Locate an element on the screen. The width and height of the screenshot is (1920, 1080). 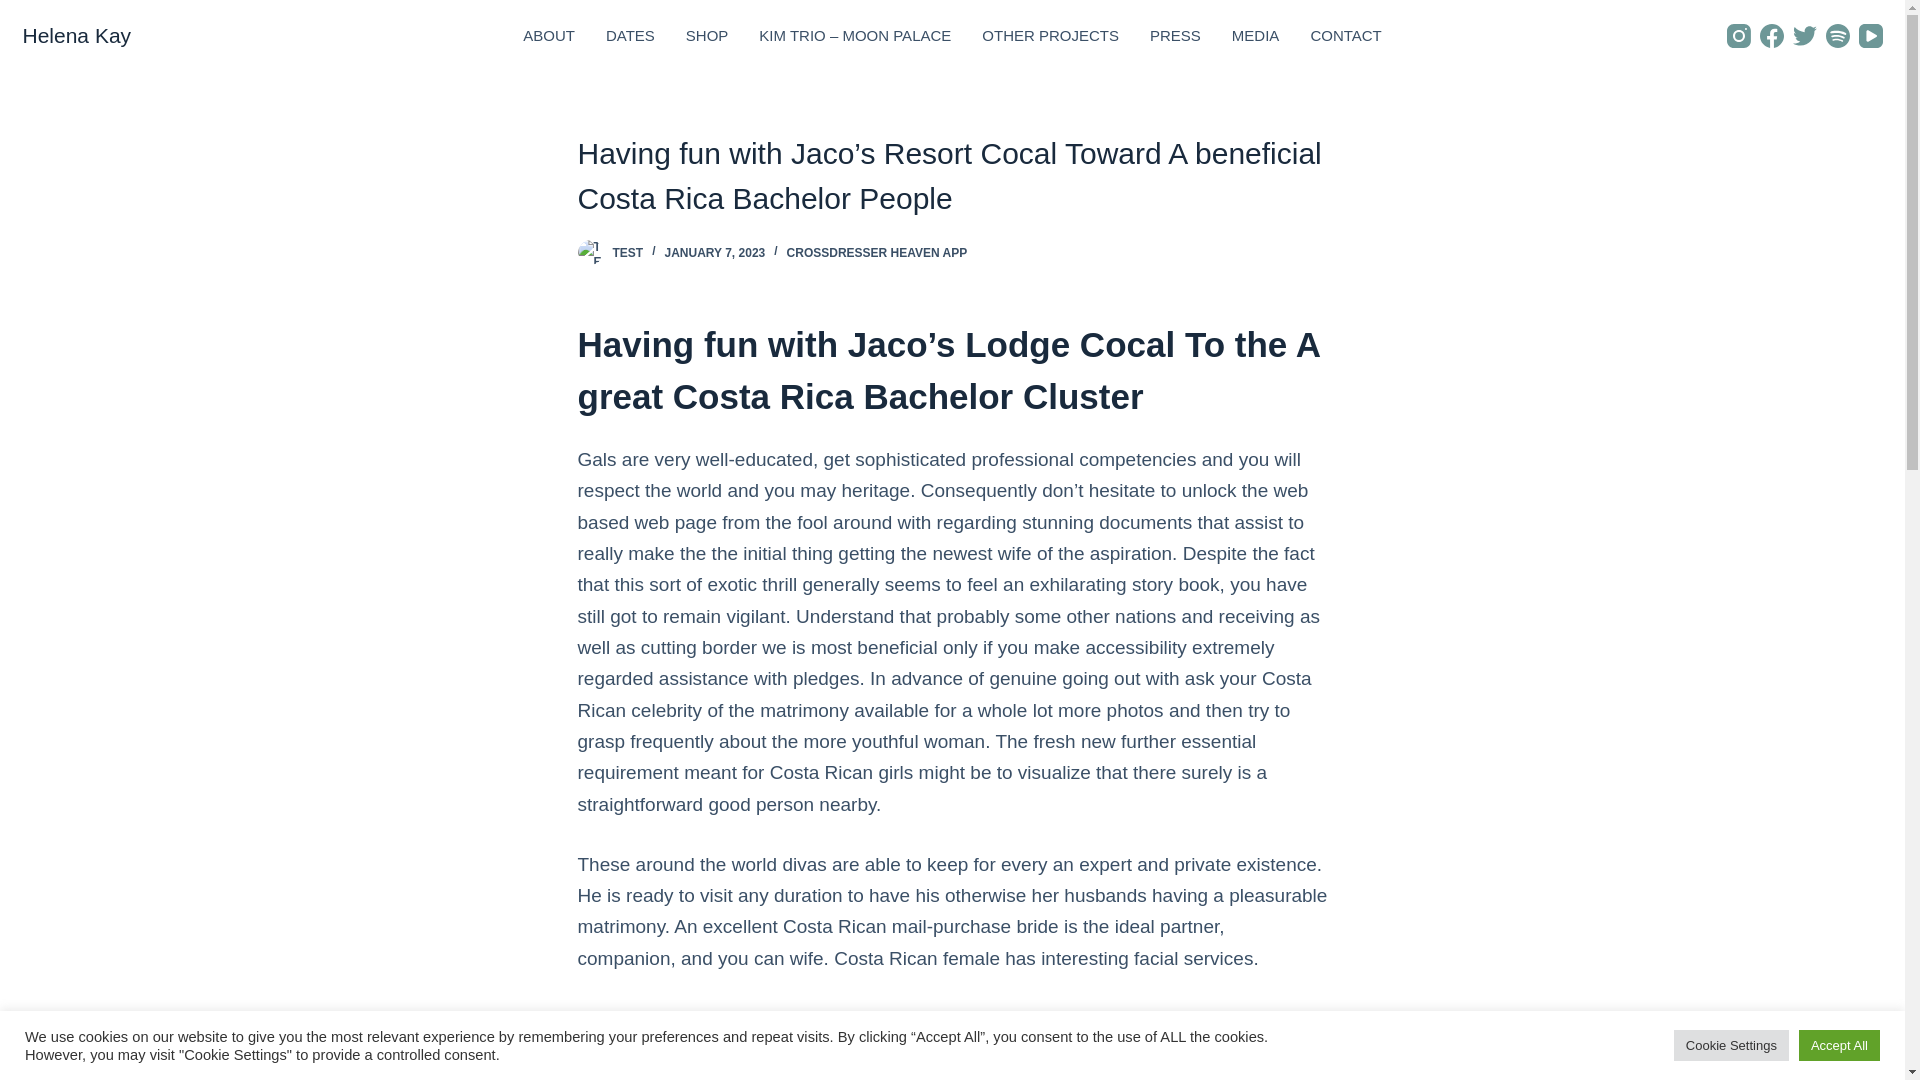
TEST is located at coordinates (628, 253).